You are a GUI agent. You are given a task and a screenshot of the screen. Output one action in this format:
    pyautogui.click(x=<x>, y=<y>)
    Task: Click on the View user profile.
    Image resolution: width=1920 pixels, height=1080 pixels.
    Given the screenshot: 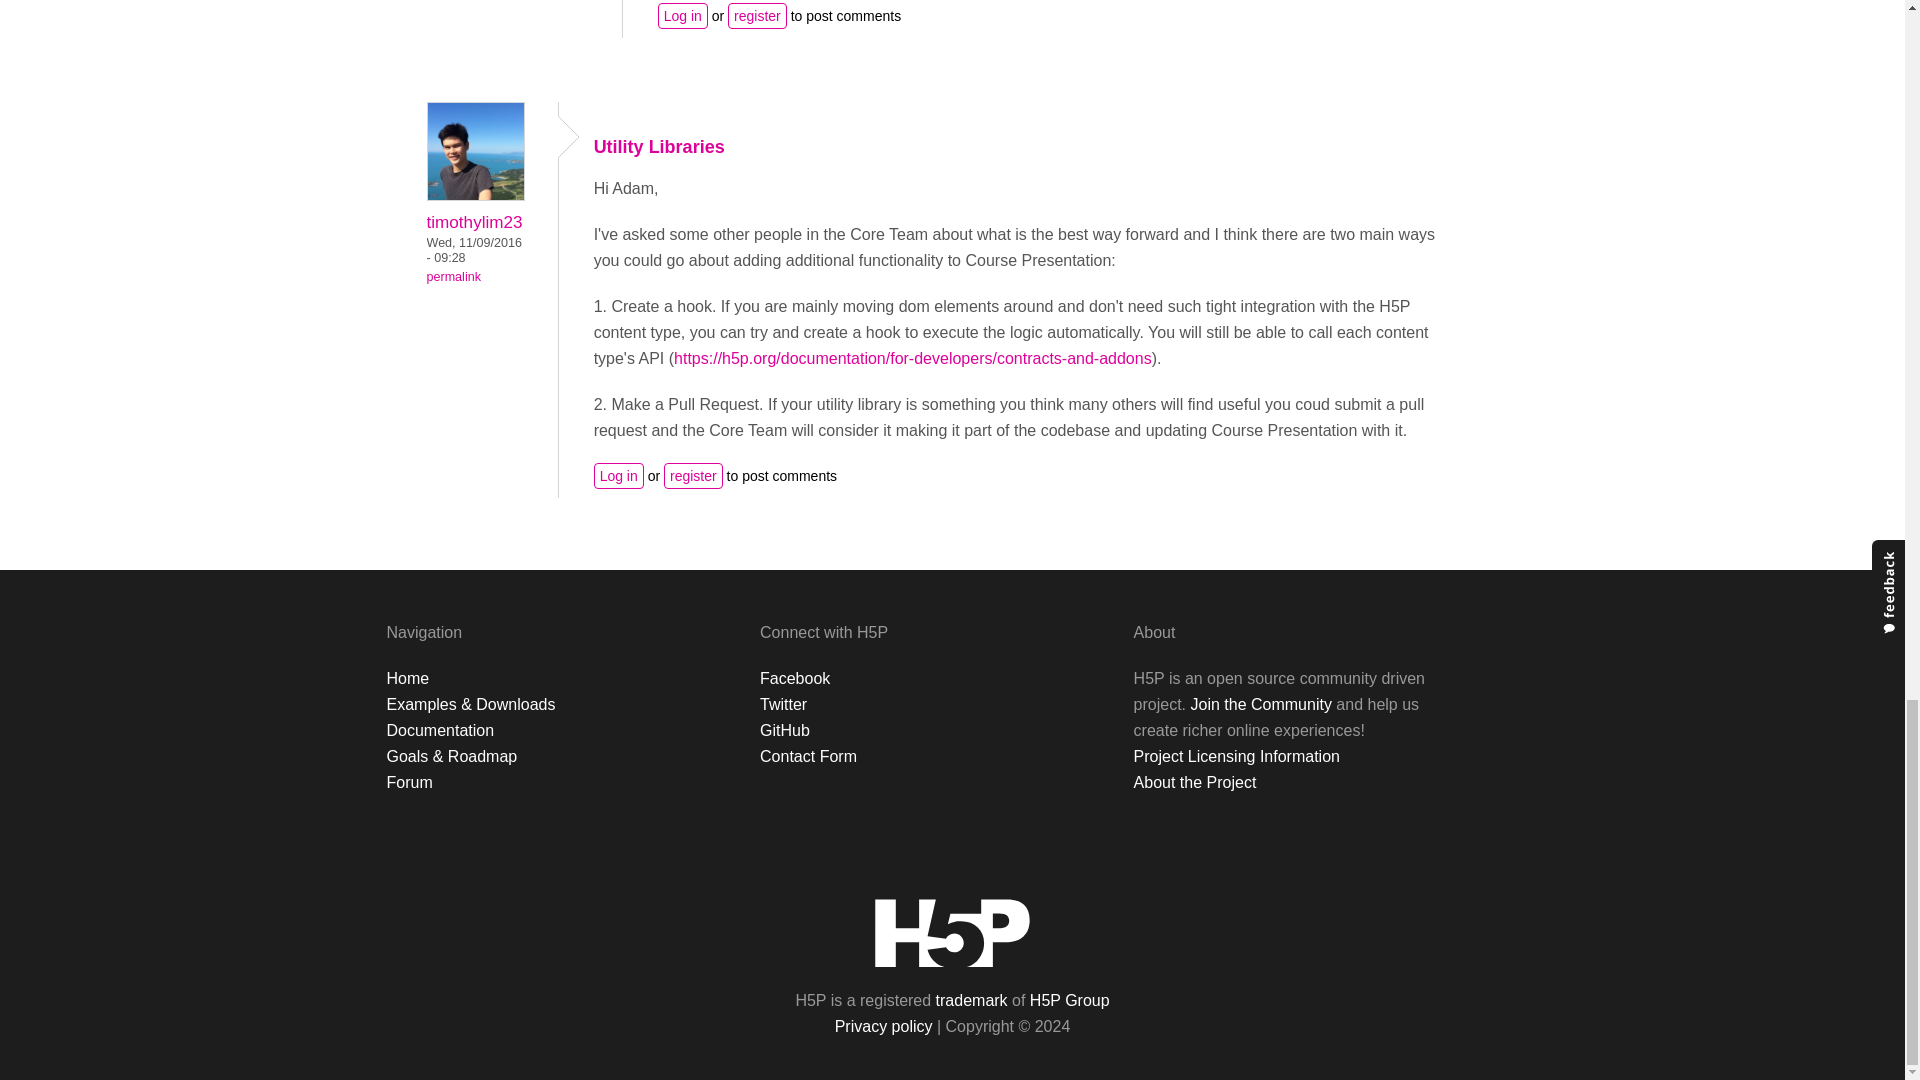 What is the action you would take?
    pyautogui.click(x=475, y=195)
    